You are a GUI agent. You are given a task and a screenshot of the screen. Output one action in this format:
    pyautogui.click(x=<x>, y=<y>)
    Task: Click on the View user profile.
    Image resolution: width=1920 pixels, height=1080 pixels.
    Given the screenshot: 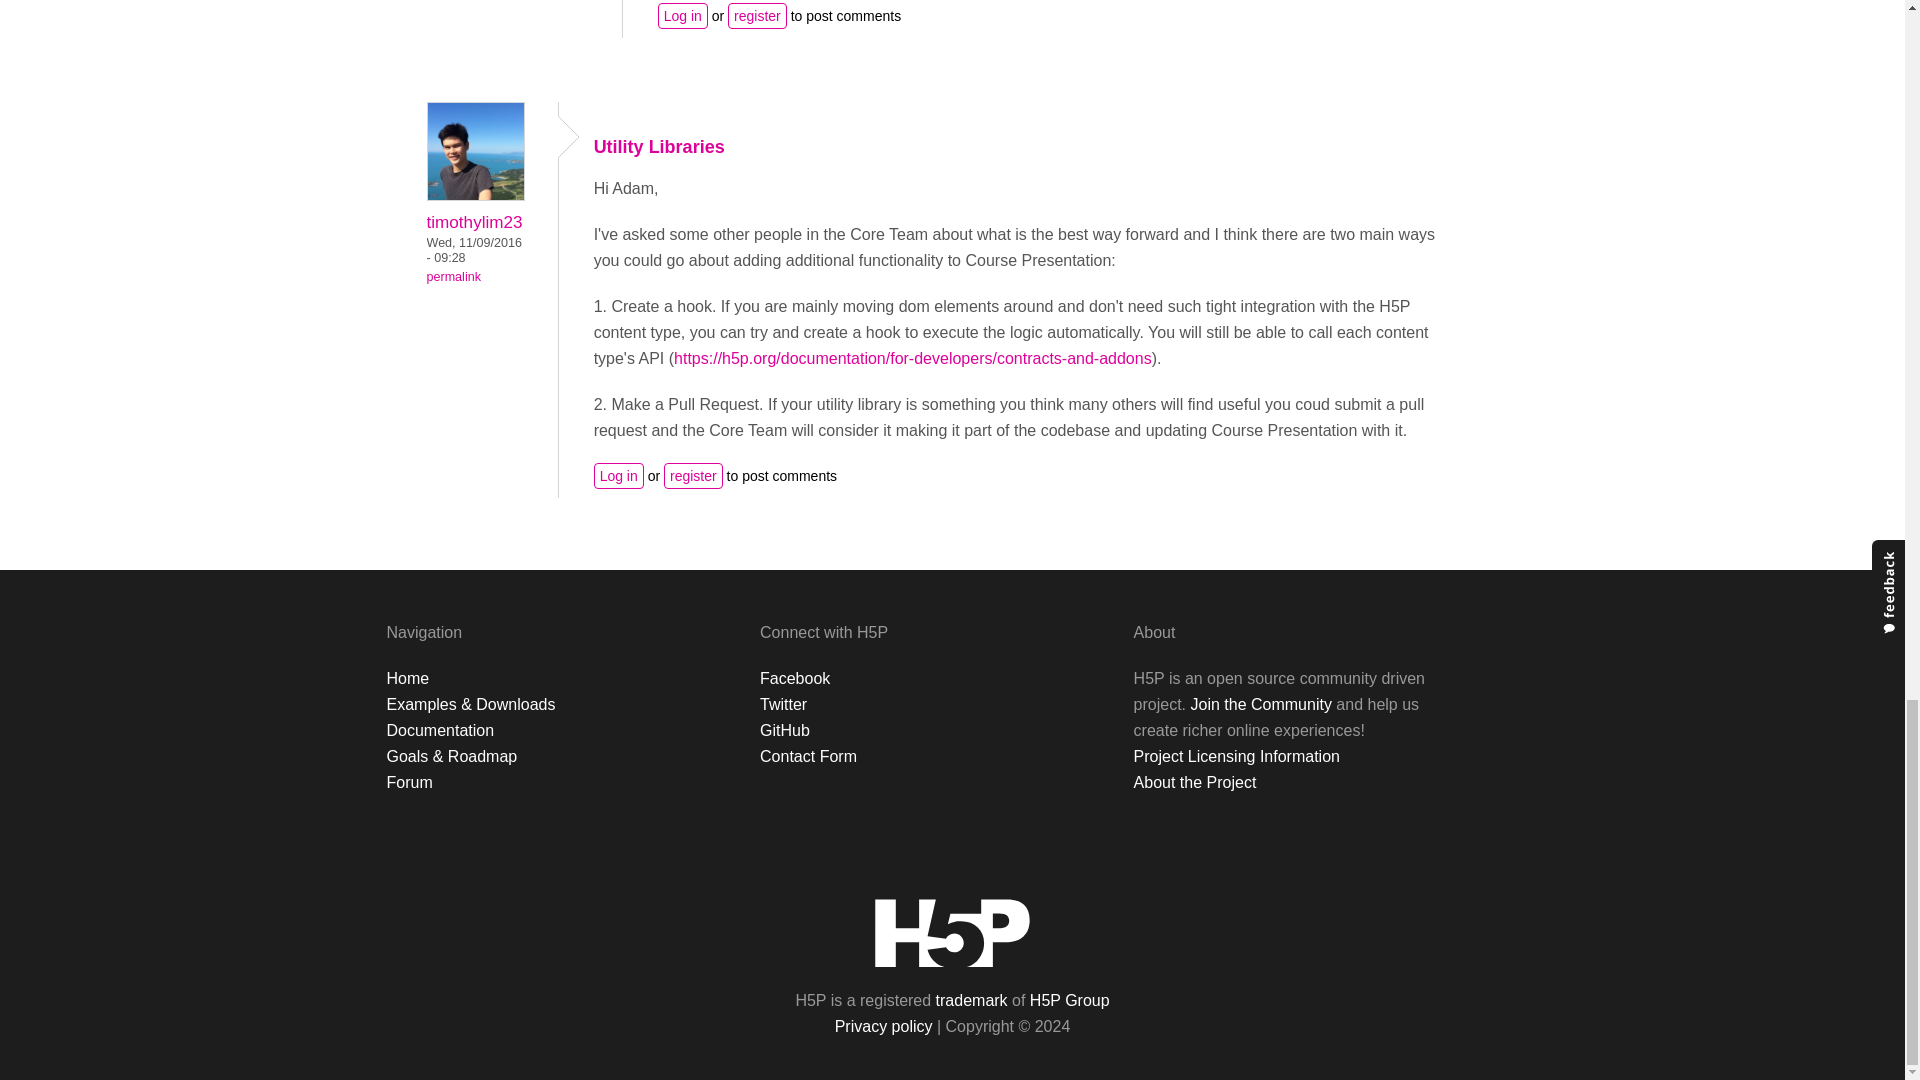 What is the action you would take?
    pyautogui.click(x=475, y=195)
    